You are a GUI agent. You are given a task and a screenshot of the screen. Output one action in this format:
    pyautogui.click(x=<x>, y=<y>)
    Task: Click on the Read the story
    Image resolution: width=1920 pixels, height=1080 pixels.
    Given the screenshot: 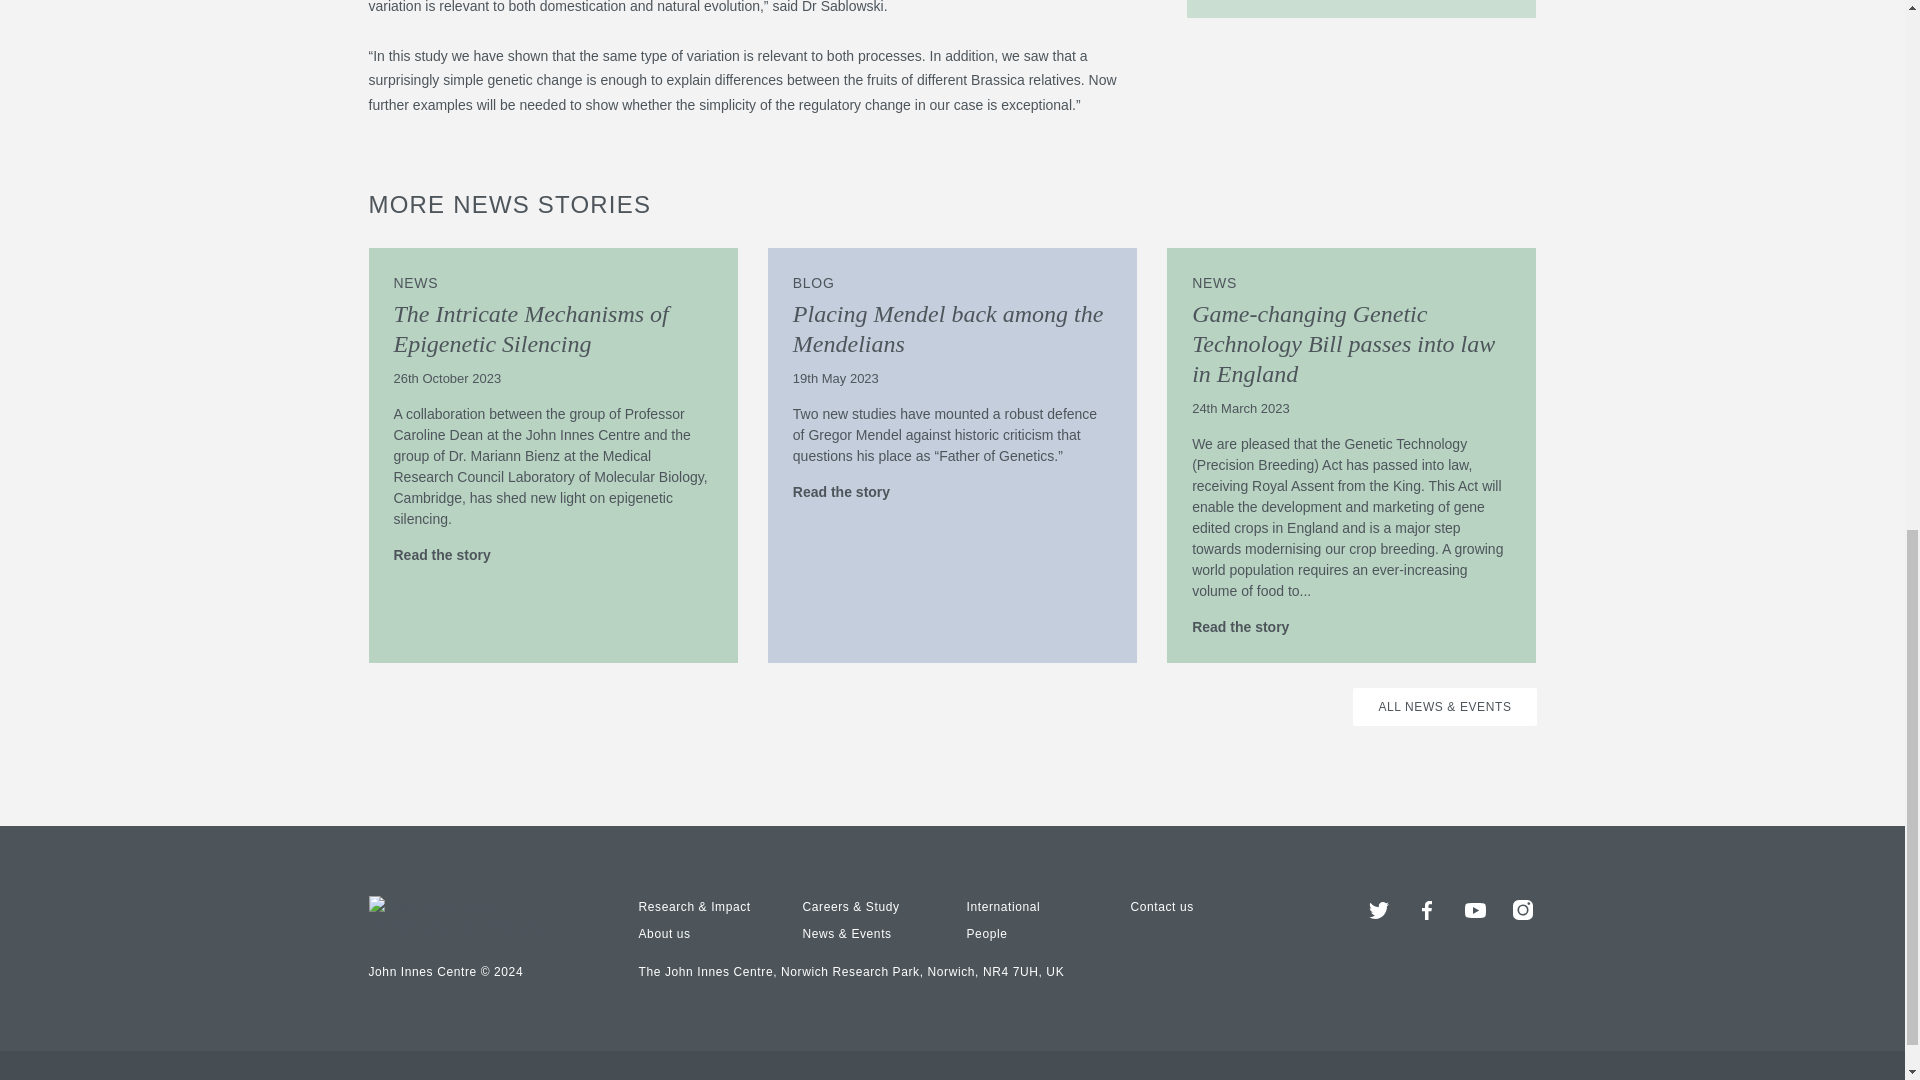 What is the action you would take?
    pyautogui.click(x=851, y=492)
    